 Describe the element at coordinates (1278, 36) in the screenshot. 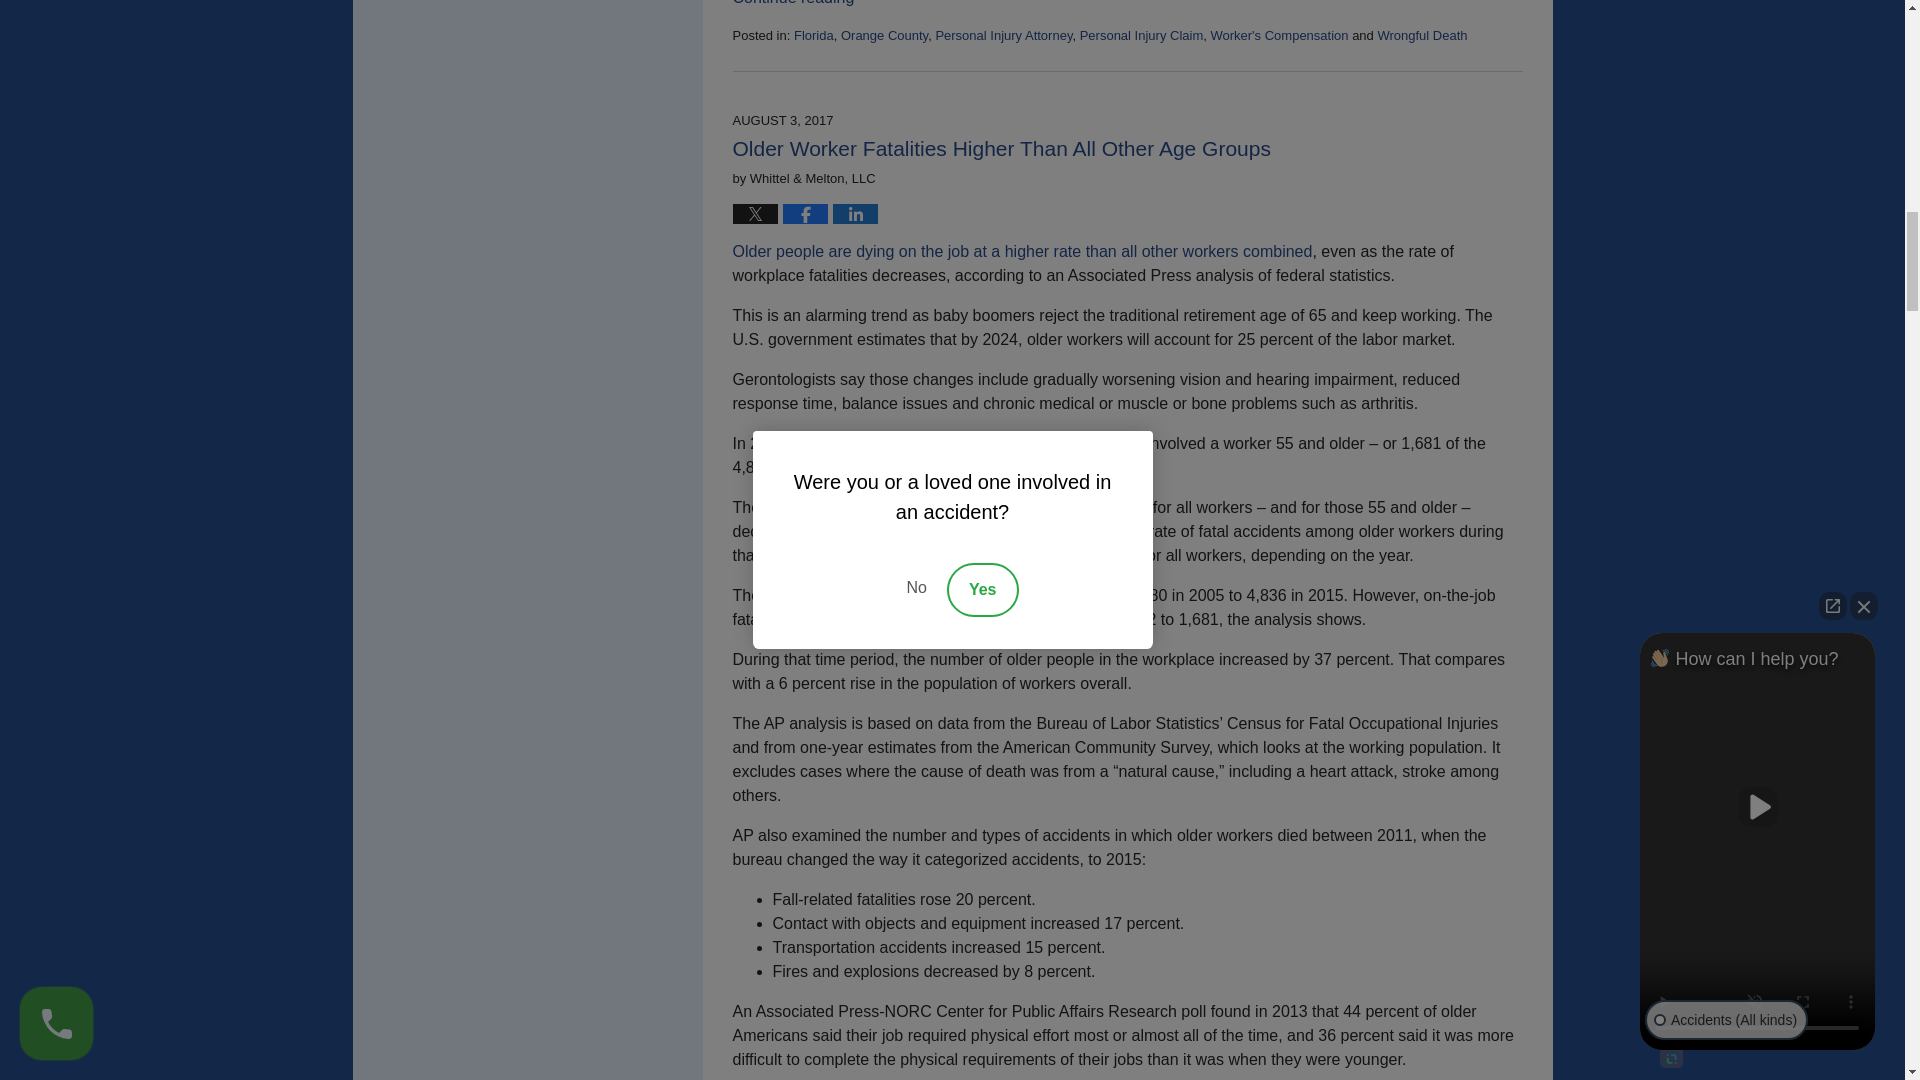

I see `Worker's Compensation` at that location.